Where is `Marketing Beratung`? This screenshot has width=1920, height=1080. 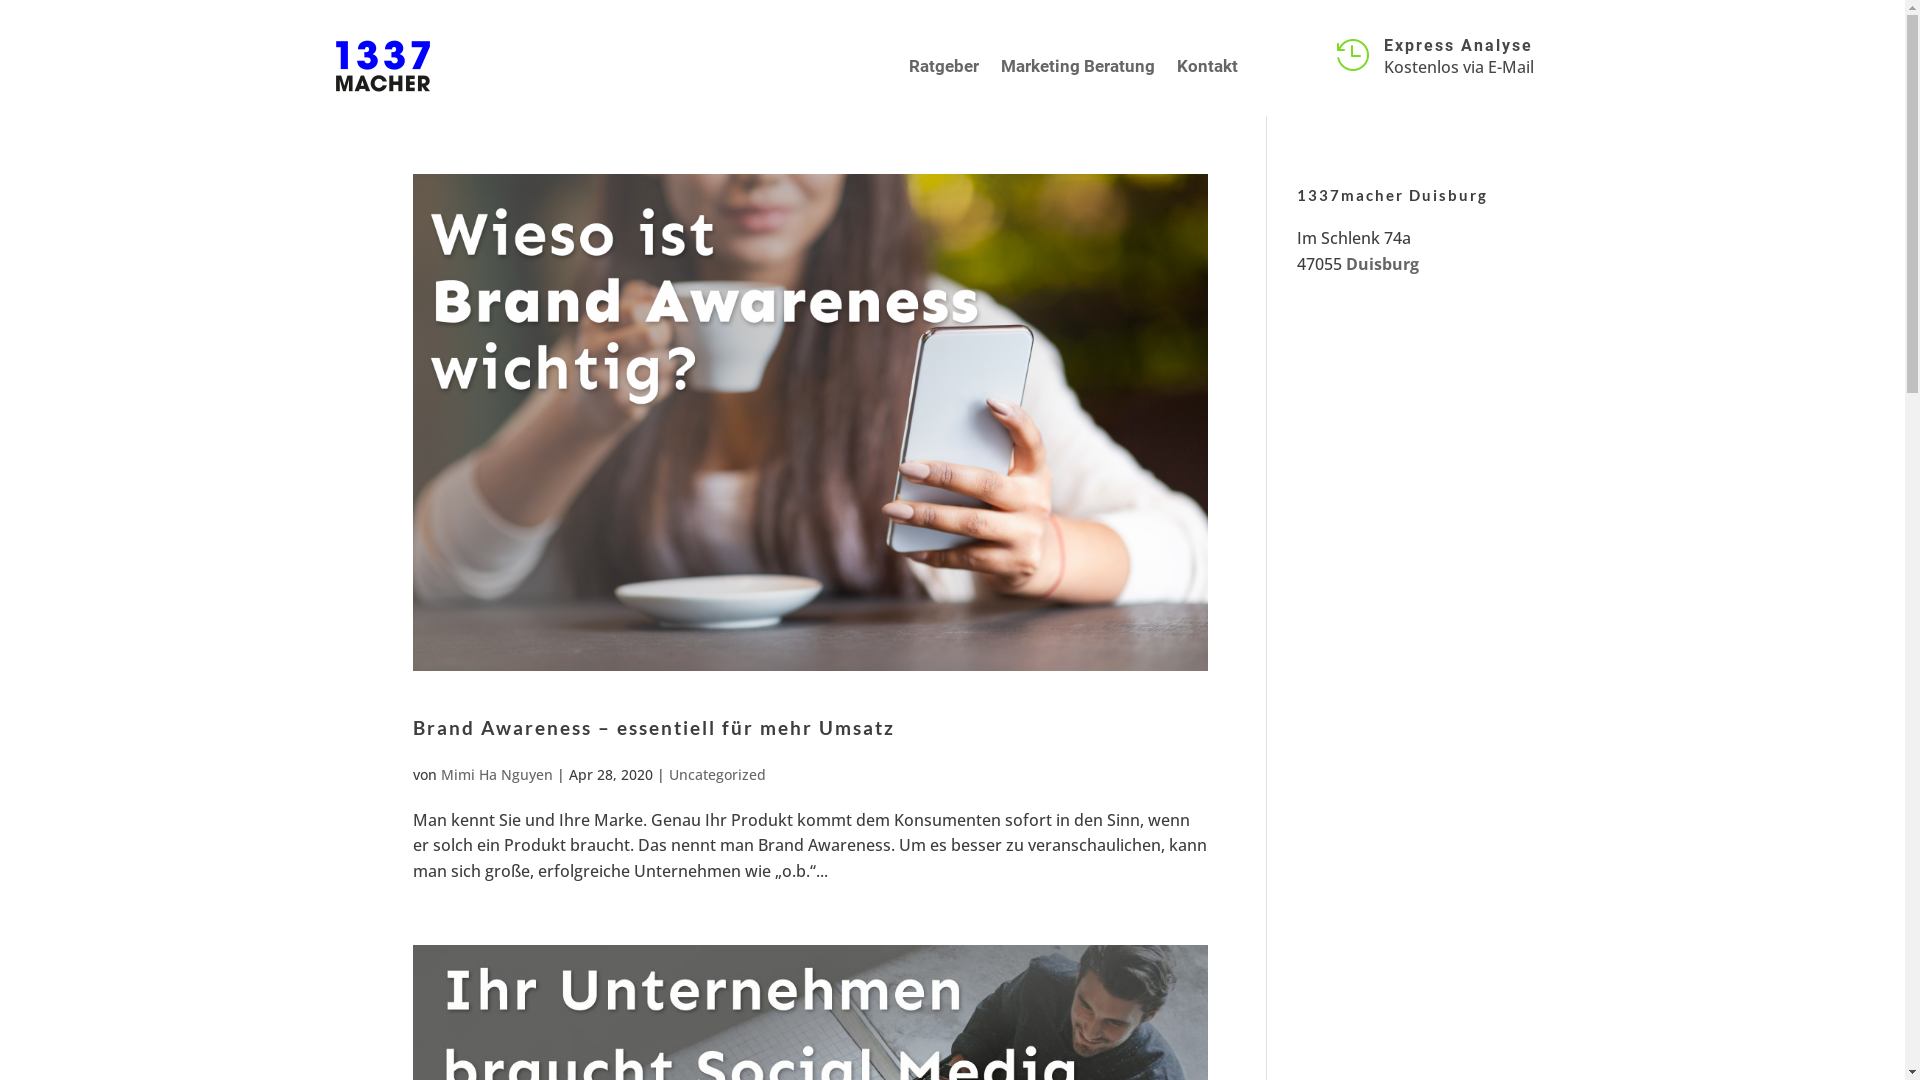 Marketing Beratung is located at coordinates (1078, 66).